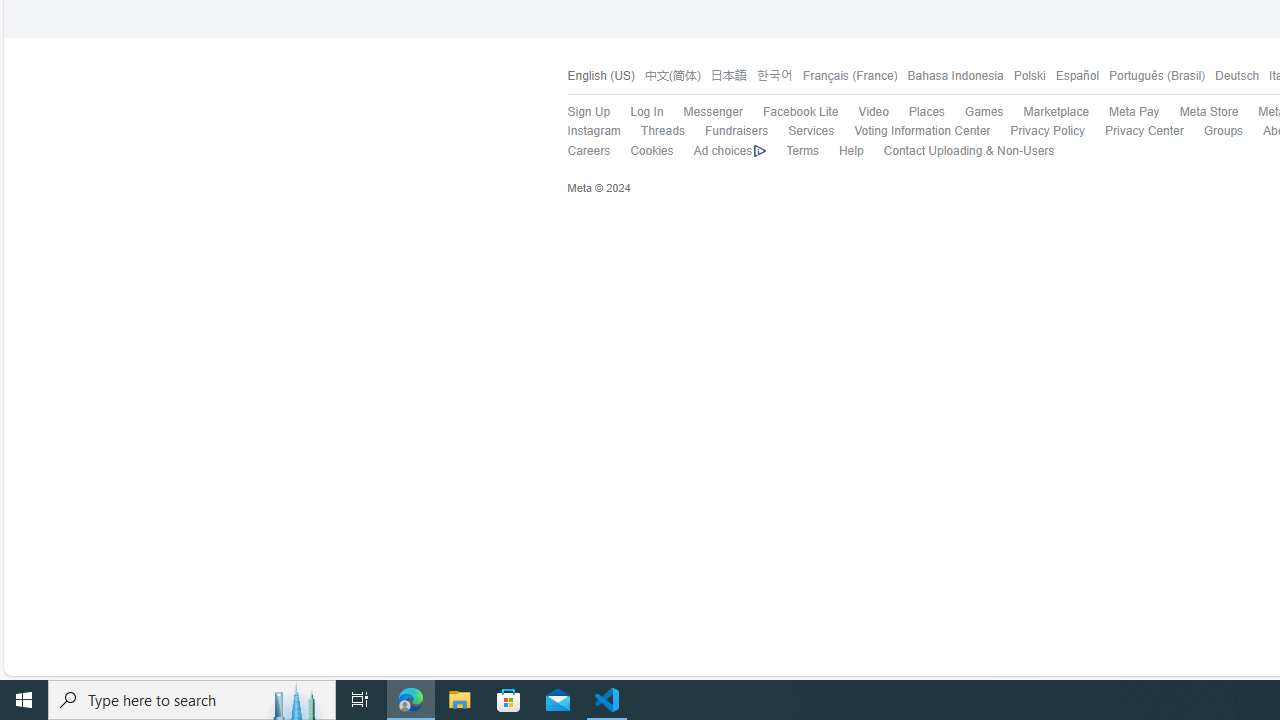 This screenshot has height=720, width=1280. I want to click on Meta Pay, so click(1134, 112).